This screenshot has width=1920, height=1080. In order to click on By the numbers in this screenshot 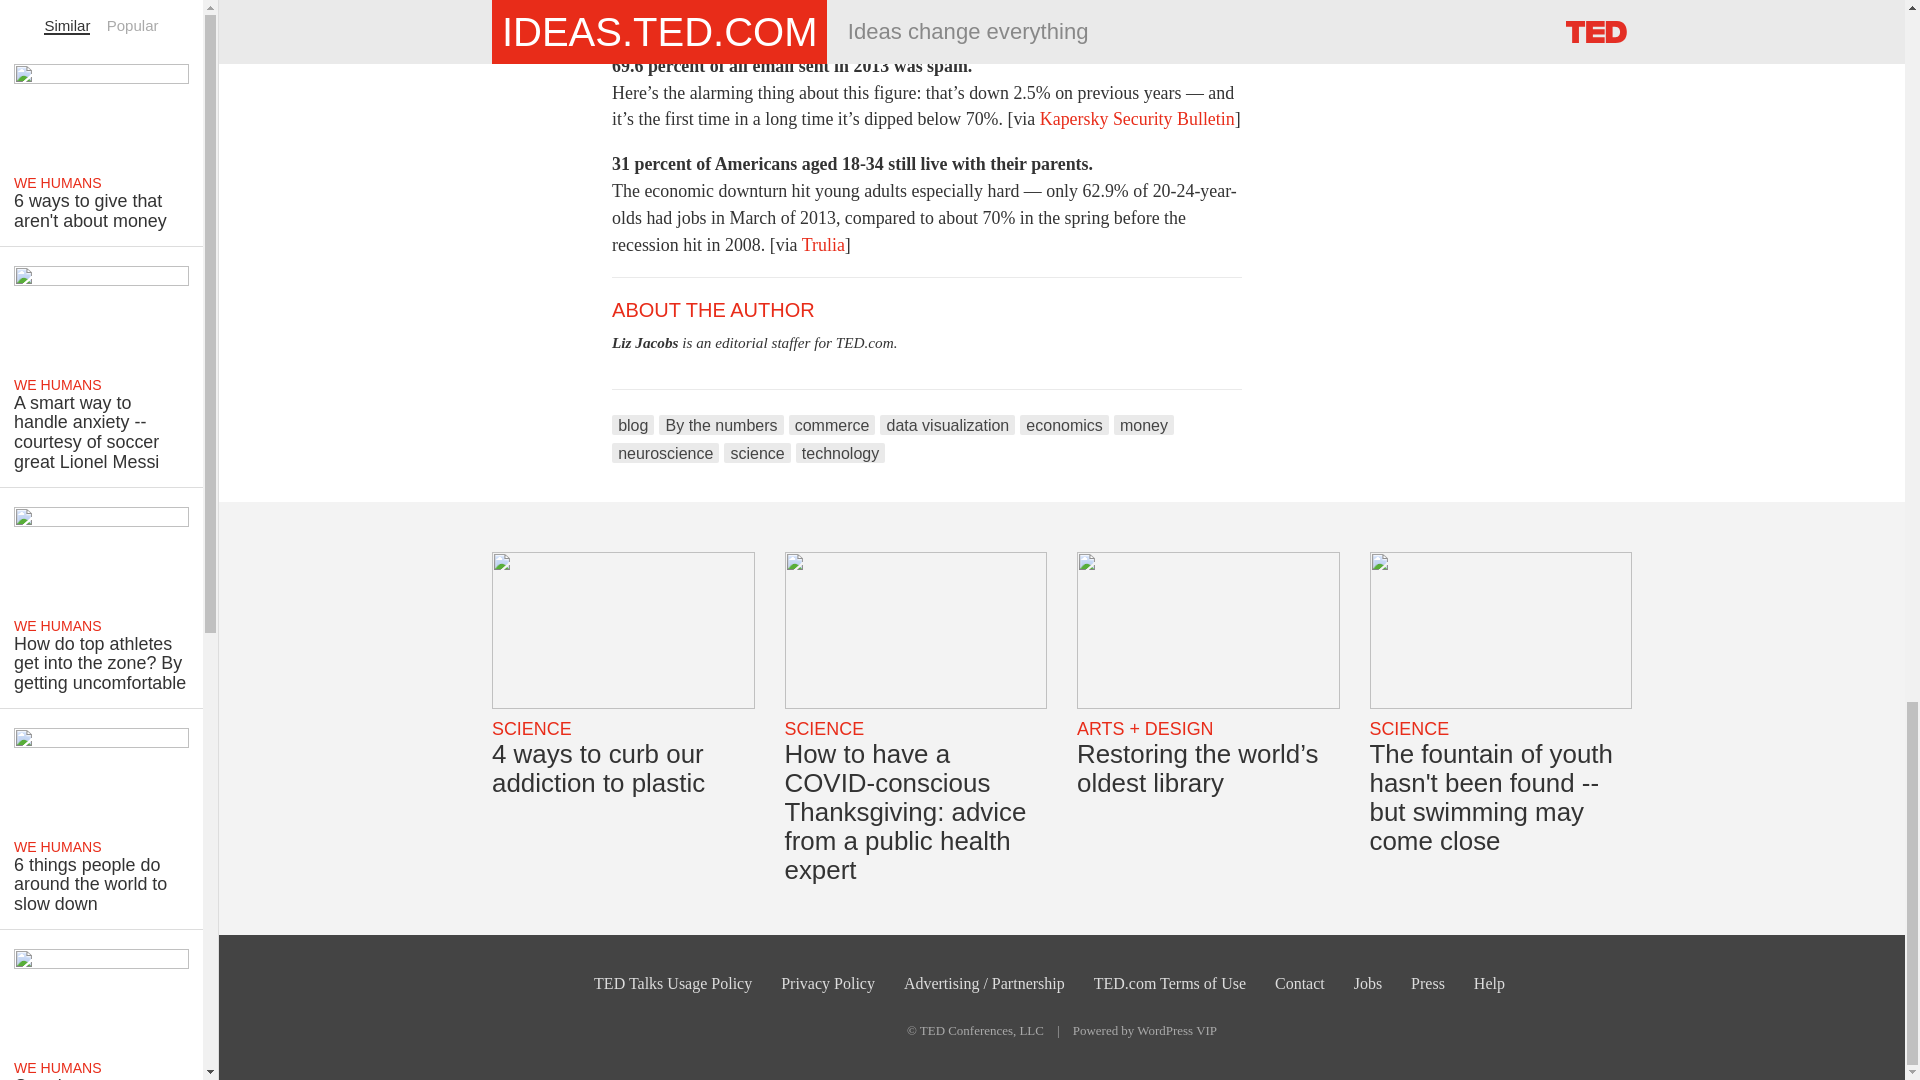, I will do `click(720, 424)`.